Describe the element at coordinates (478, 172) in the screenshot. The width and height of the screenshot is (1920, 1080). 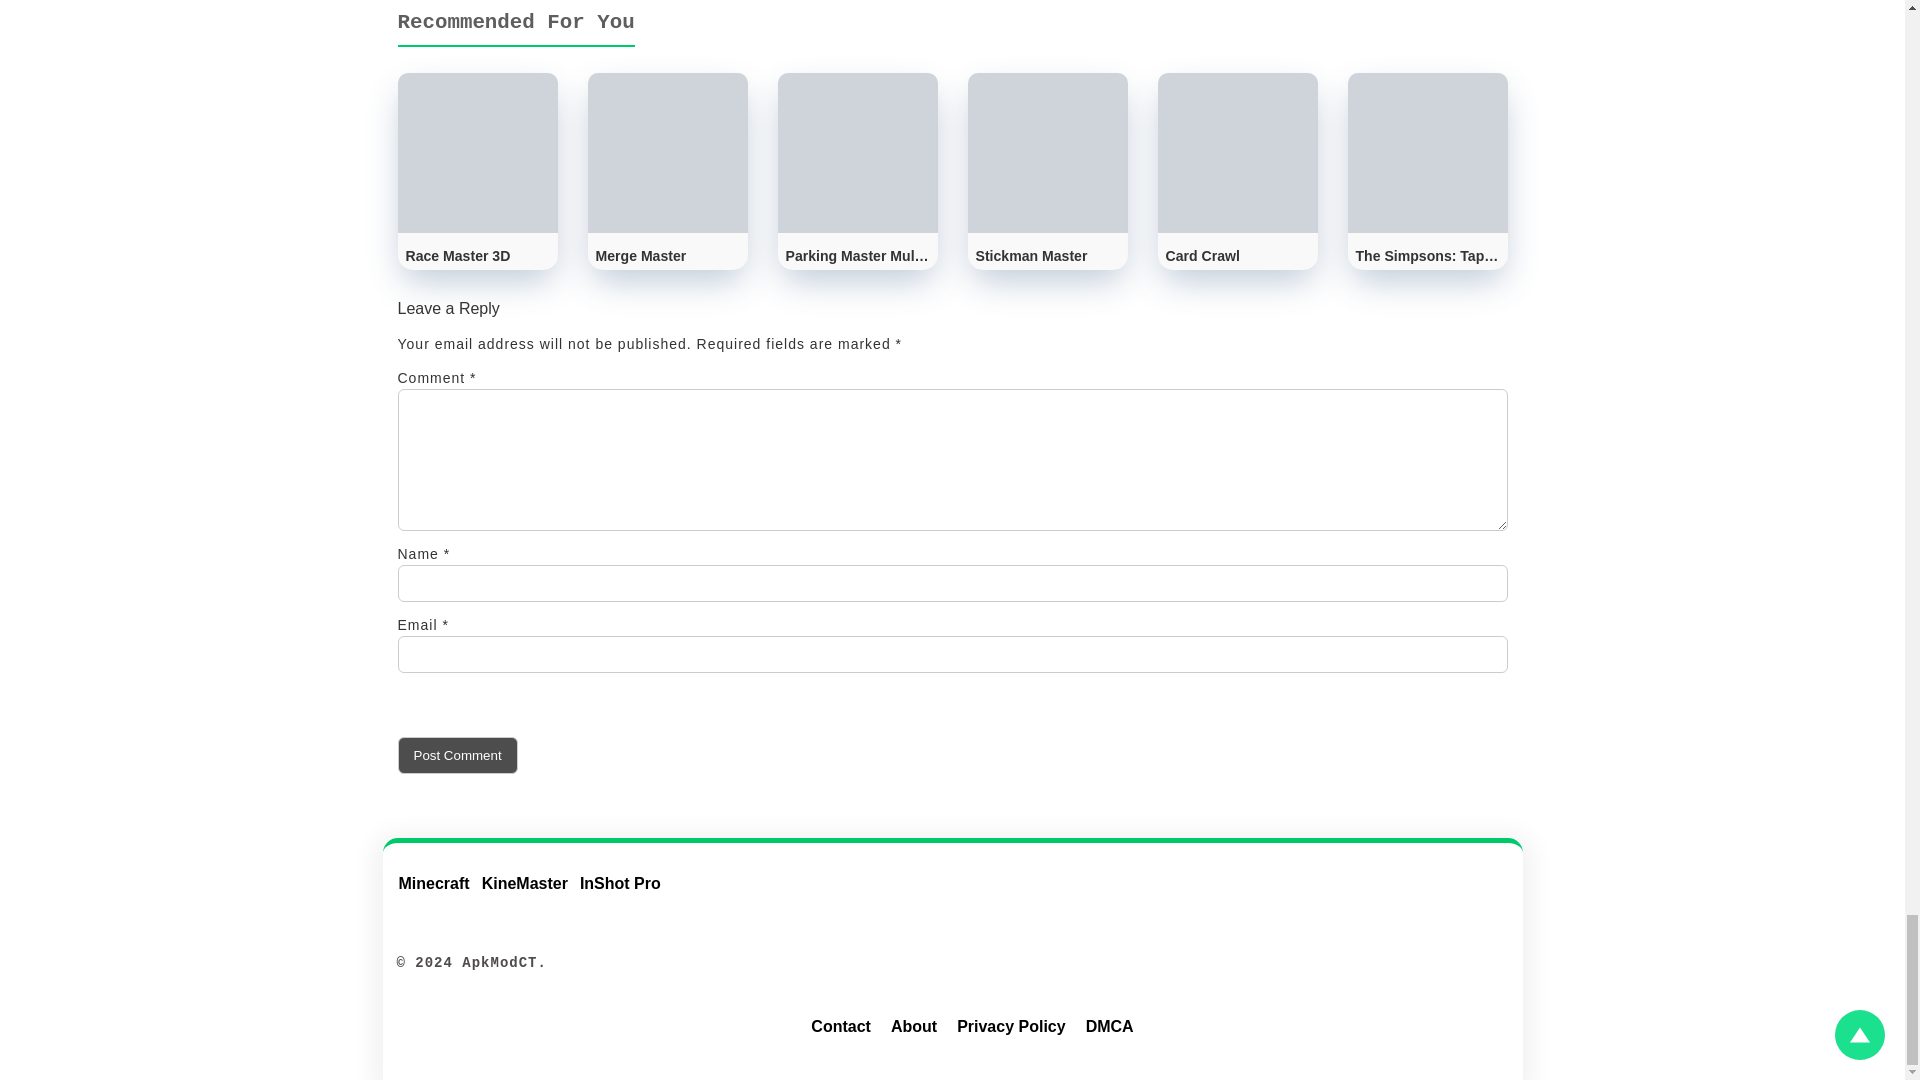
I see `Race Master 3D ` at that location.